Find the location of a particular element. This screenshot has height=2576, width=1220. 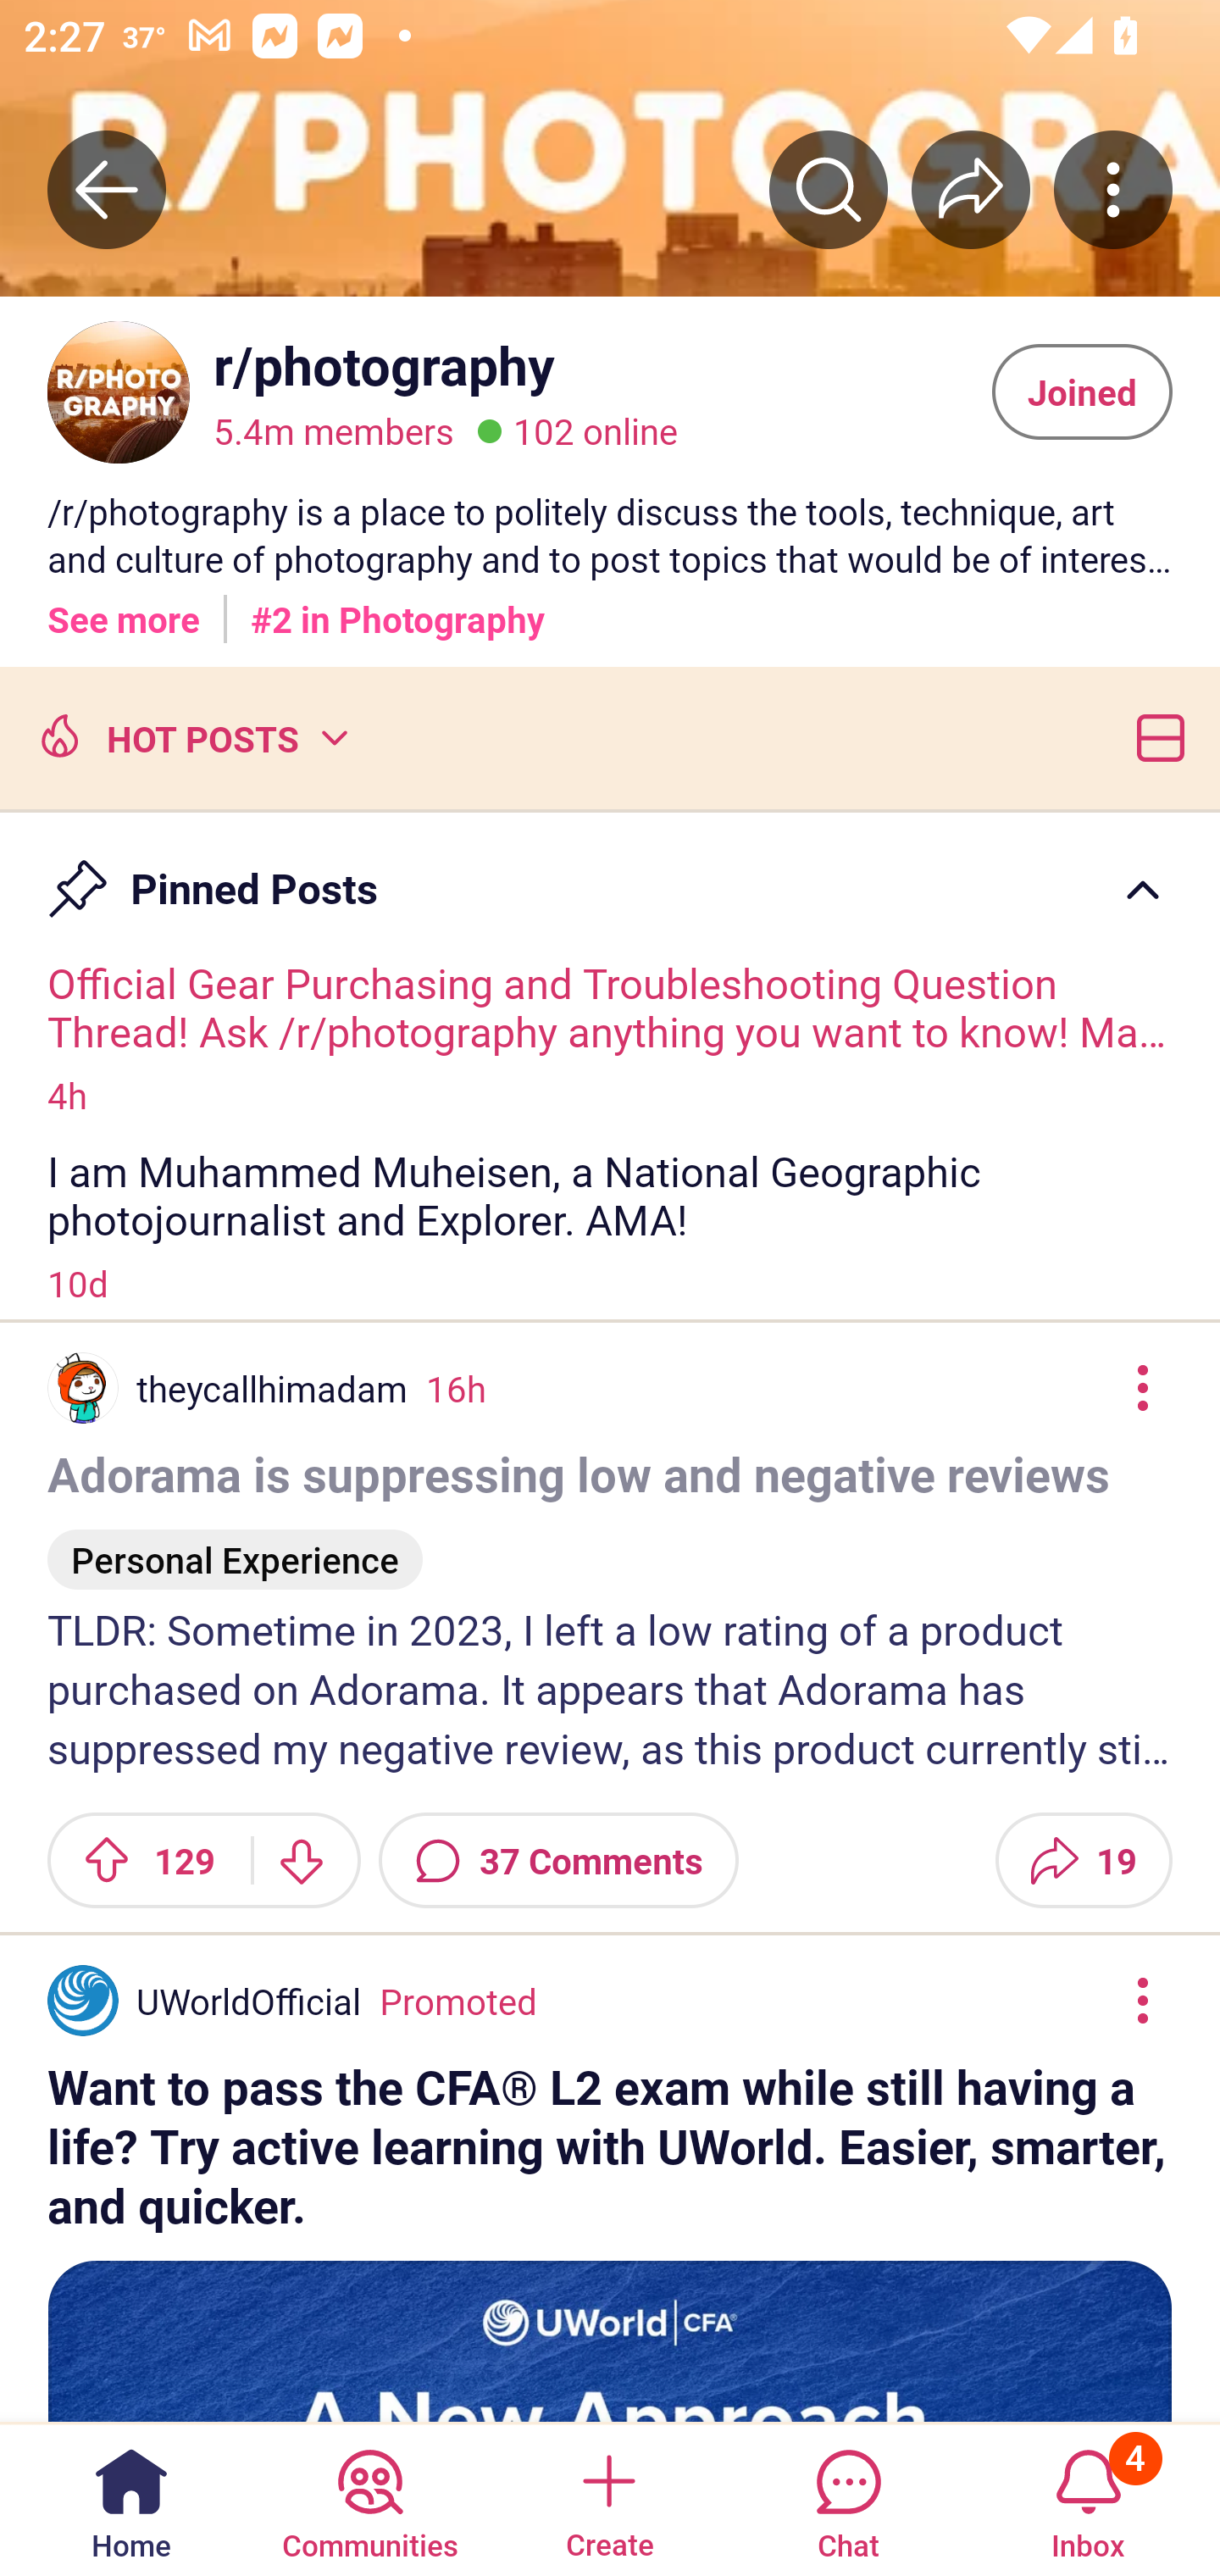

Home is located at coordinates (131, 2498).